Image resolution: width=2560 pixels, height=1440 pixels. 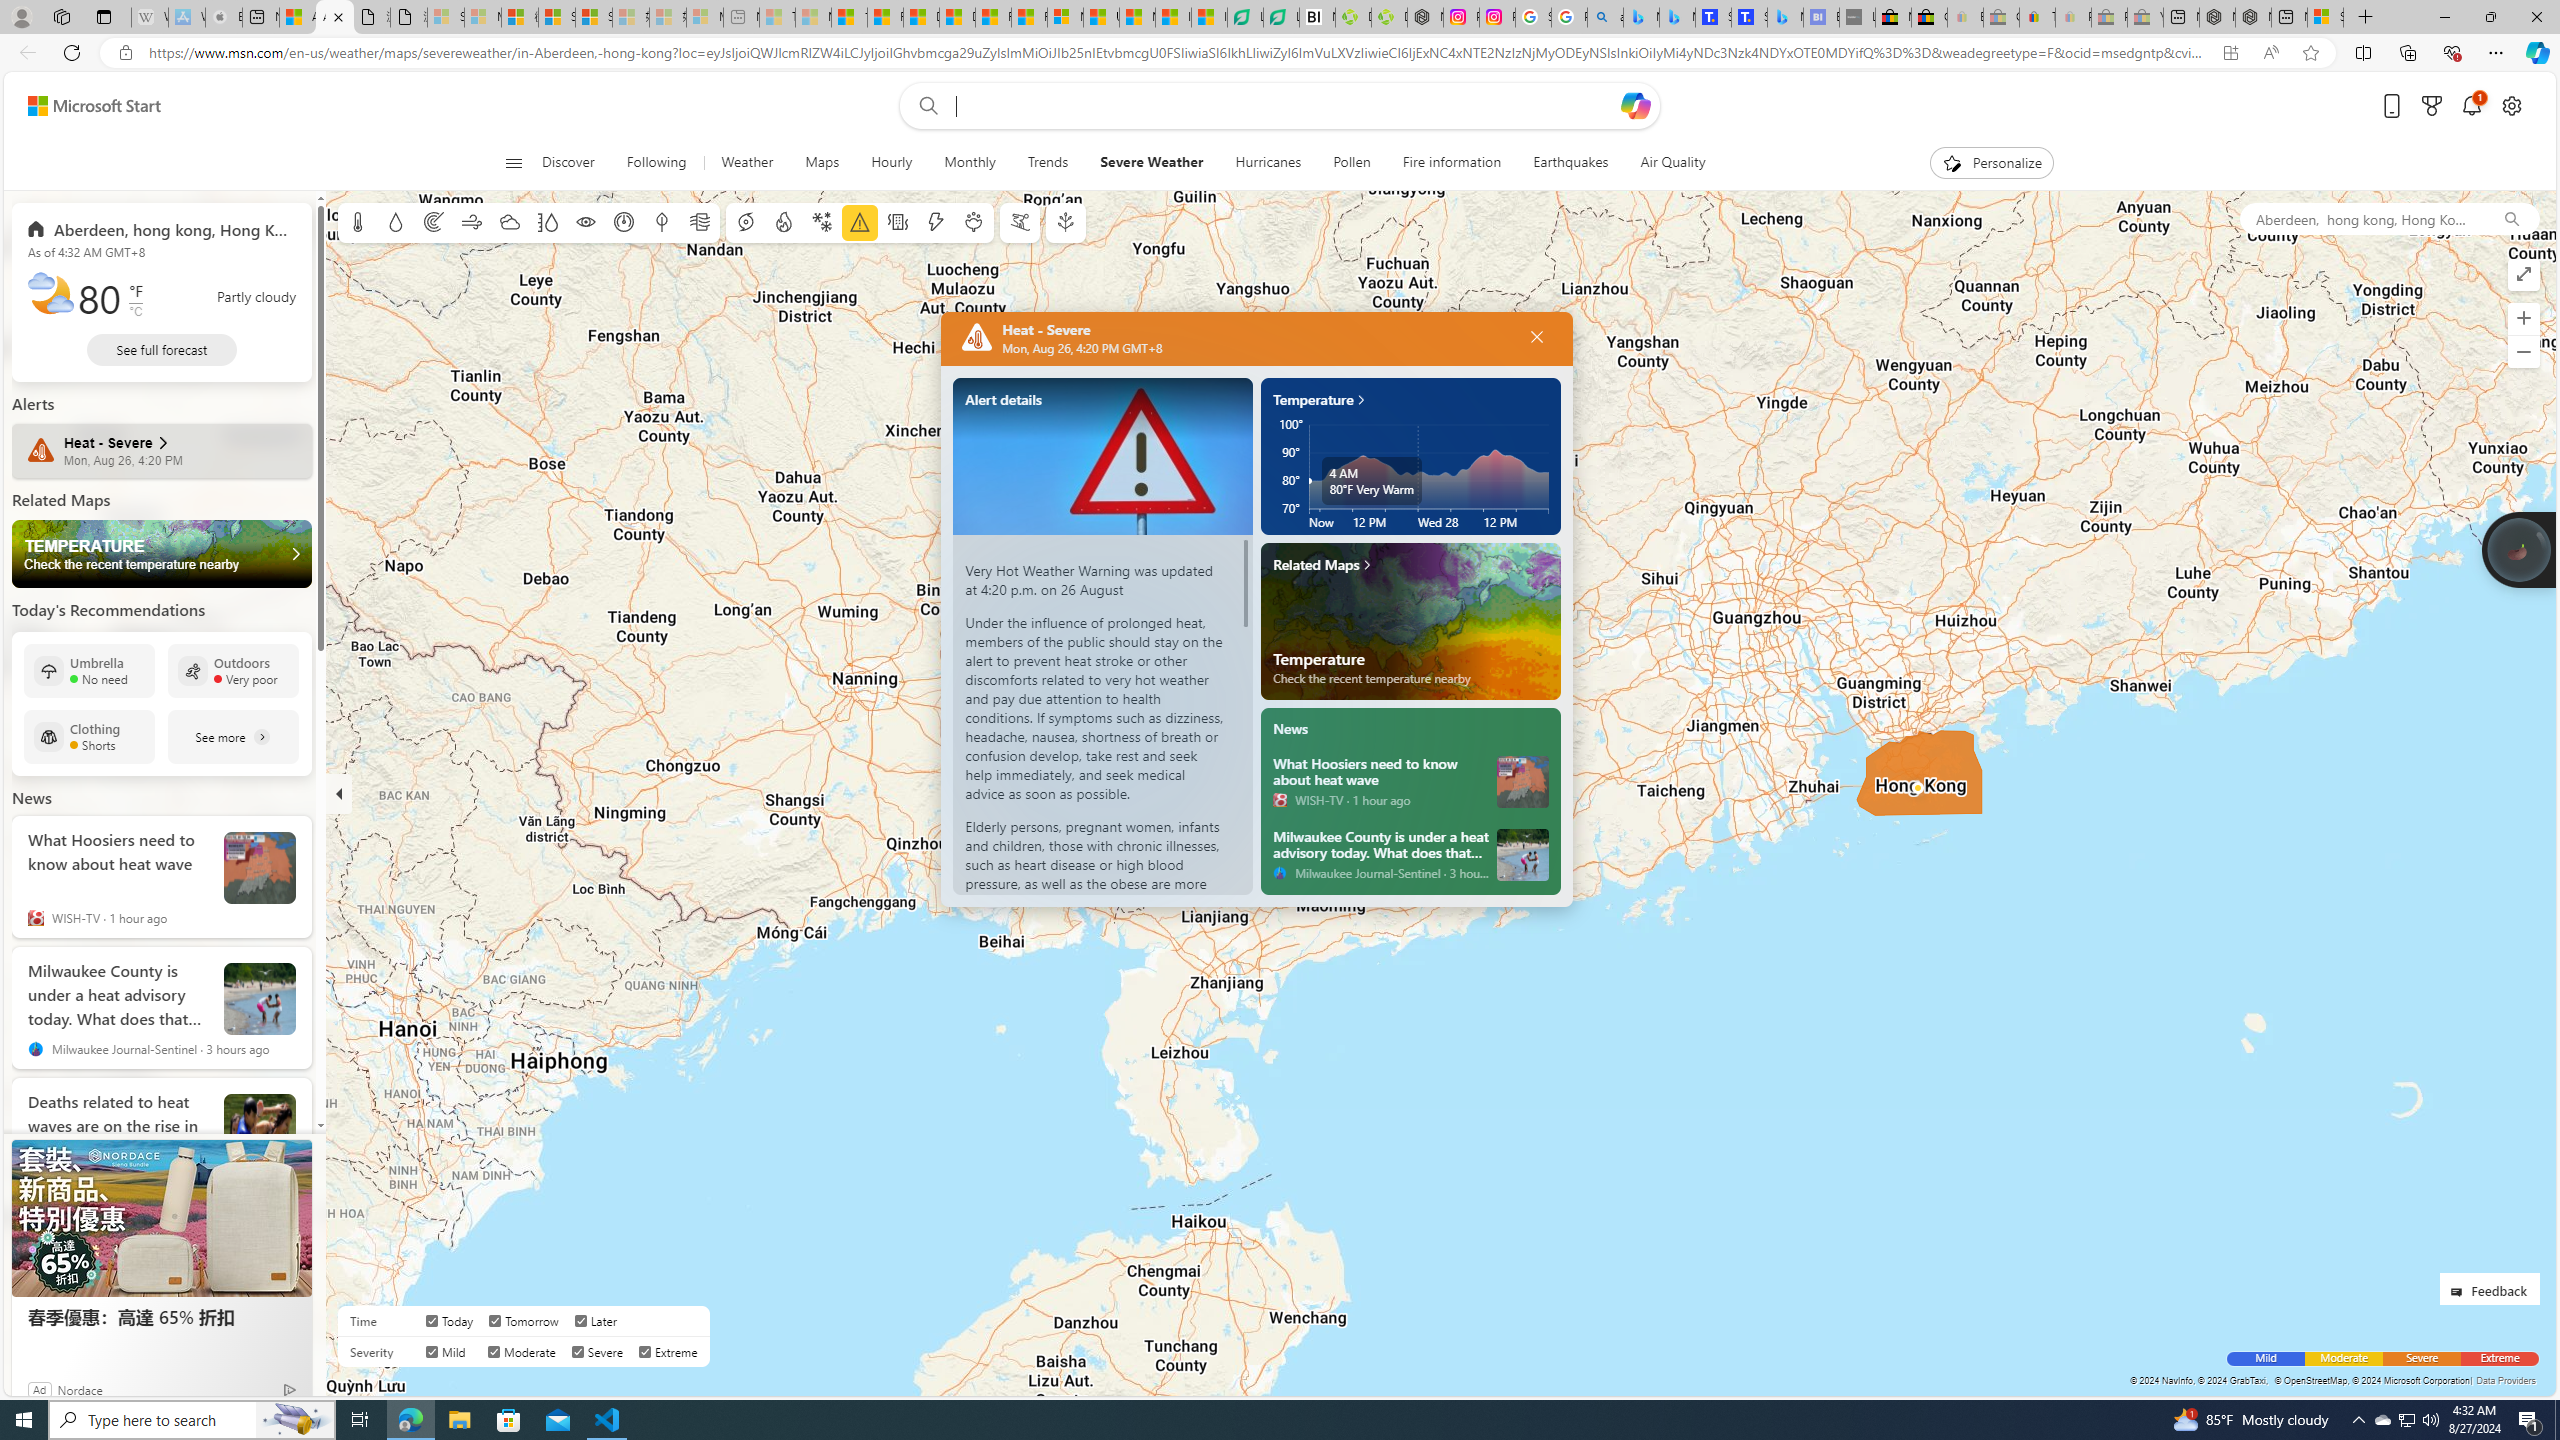 What do you see at coordinates (224, 17) in the screenshot?
I see `Buy iPad - Apple - Sleeping` at bounding box center [224, 17].